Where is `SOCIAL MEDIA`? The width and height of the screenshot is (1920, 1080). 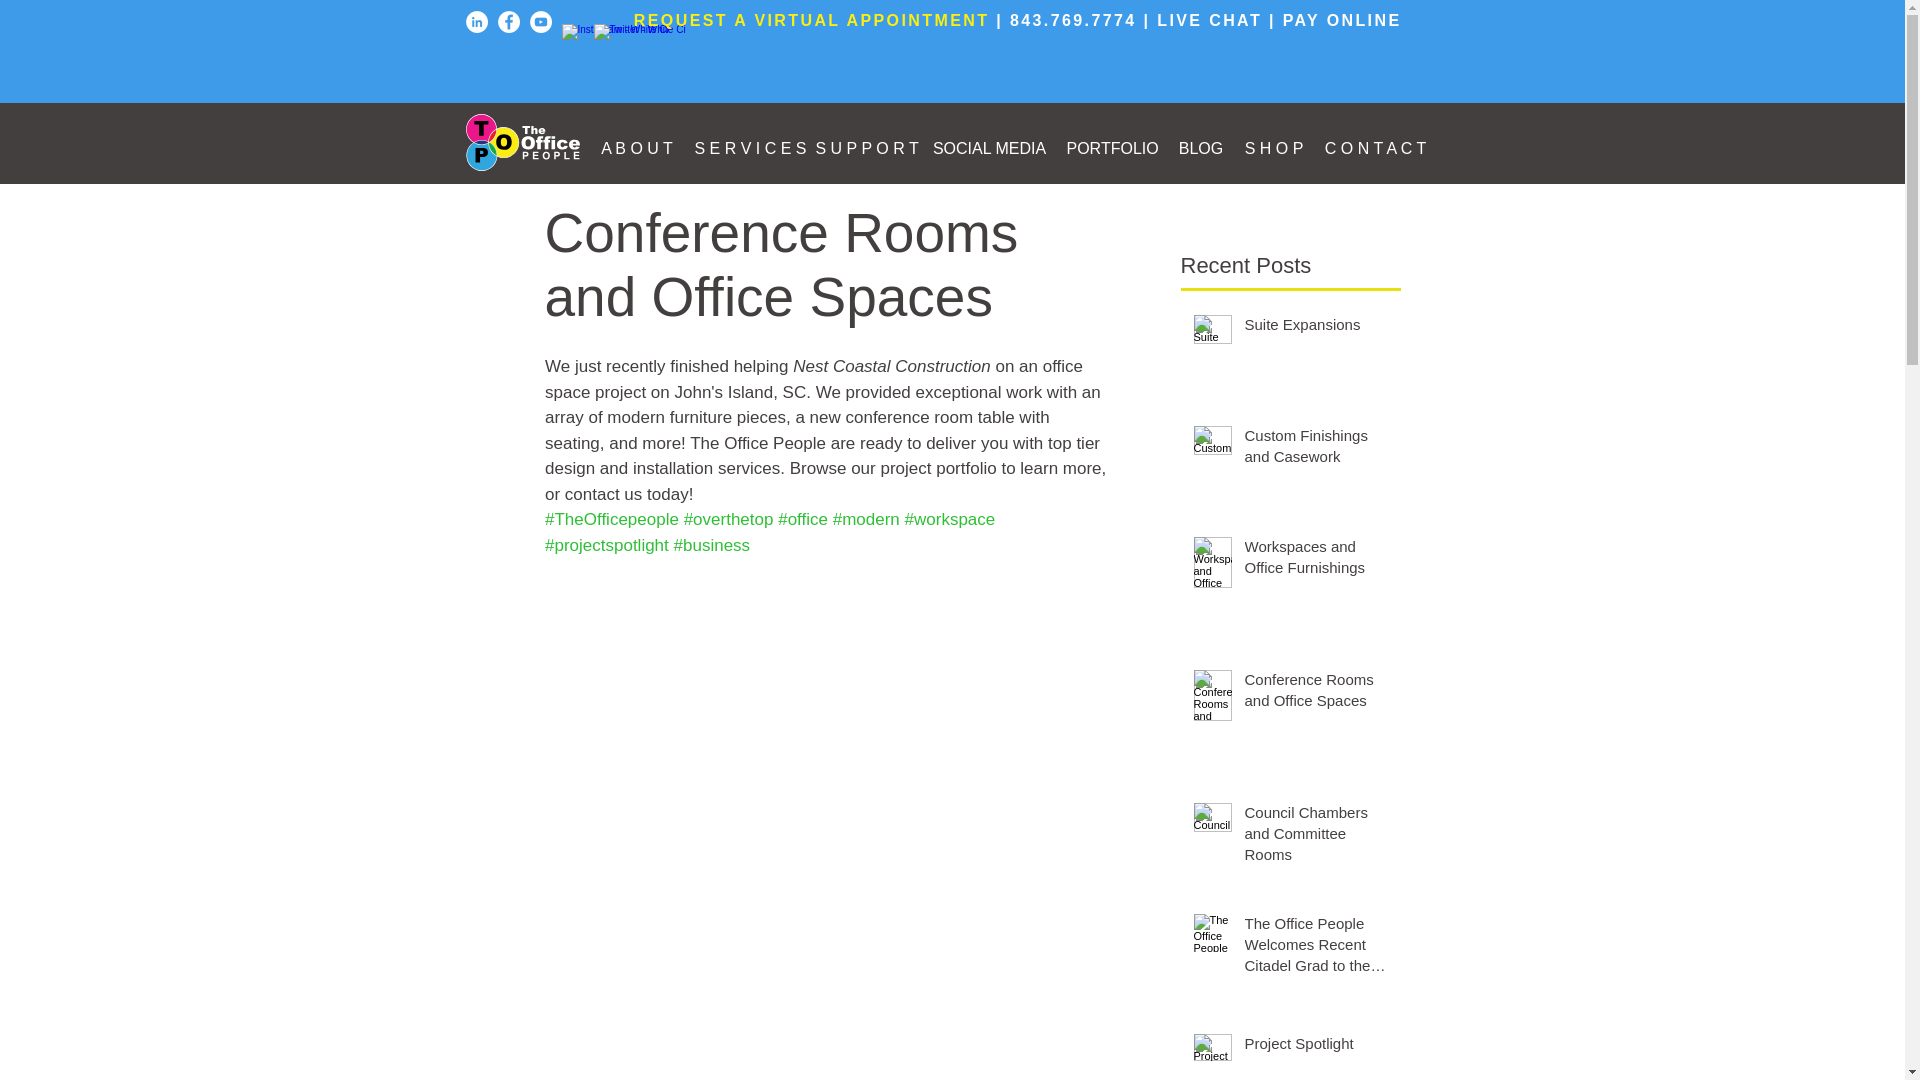
SOCIAL MEDIA is located at coordinates (988, 148).